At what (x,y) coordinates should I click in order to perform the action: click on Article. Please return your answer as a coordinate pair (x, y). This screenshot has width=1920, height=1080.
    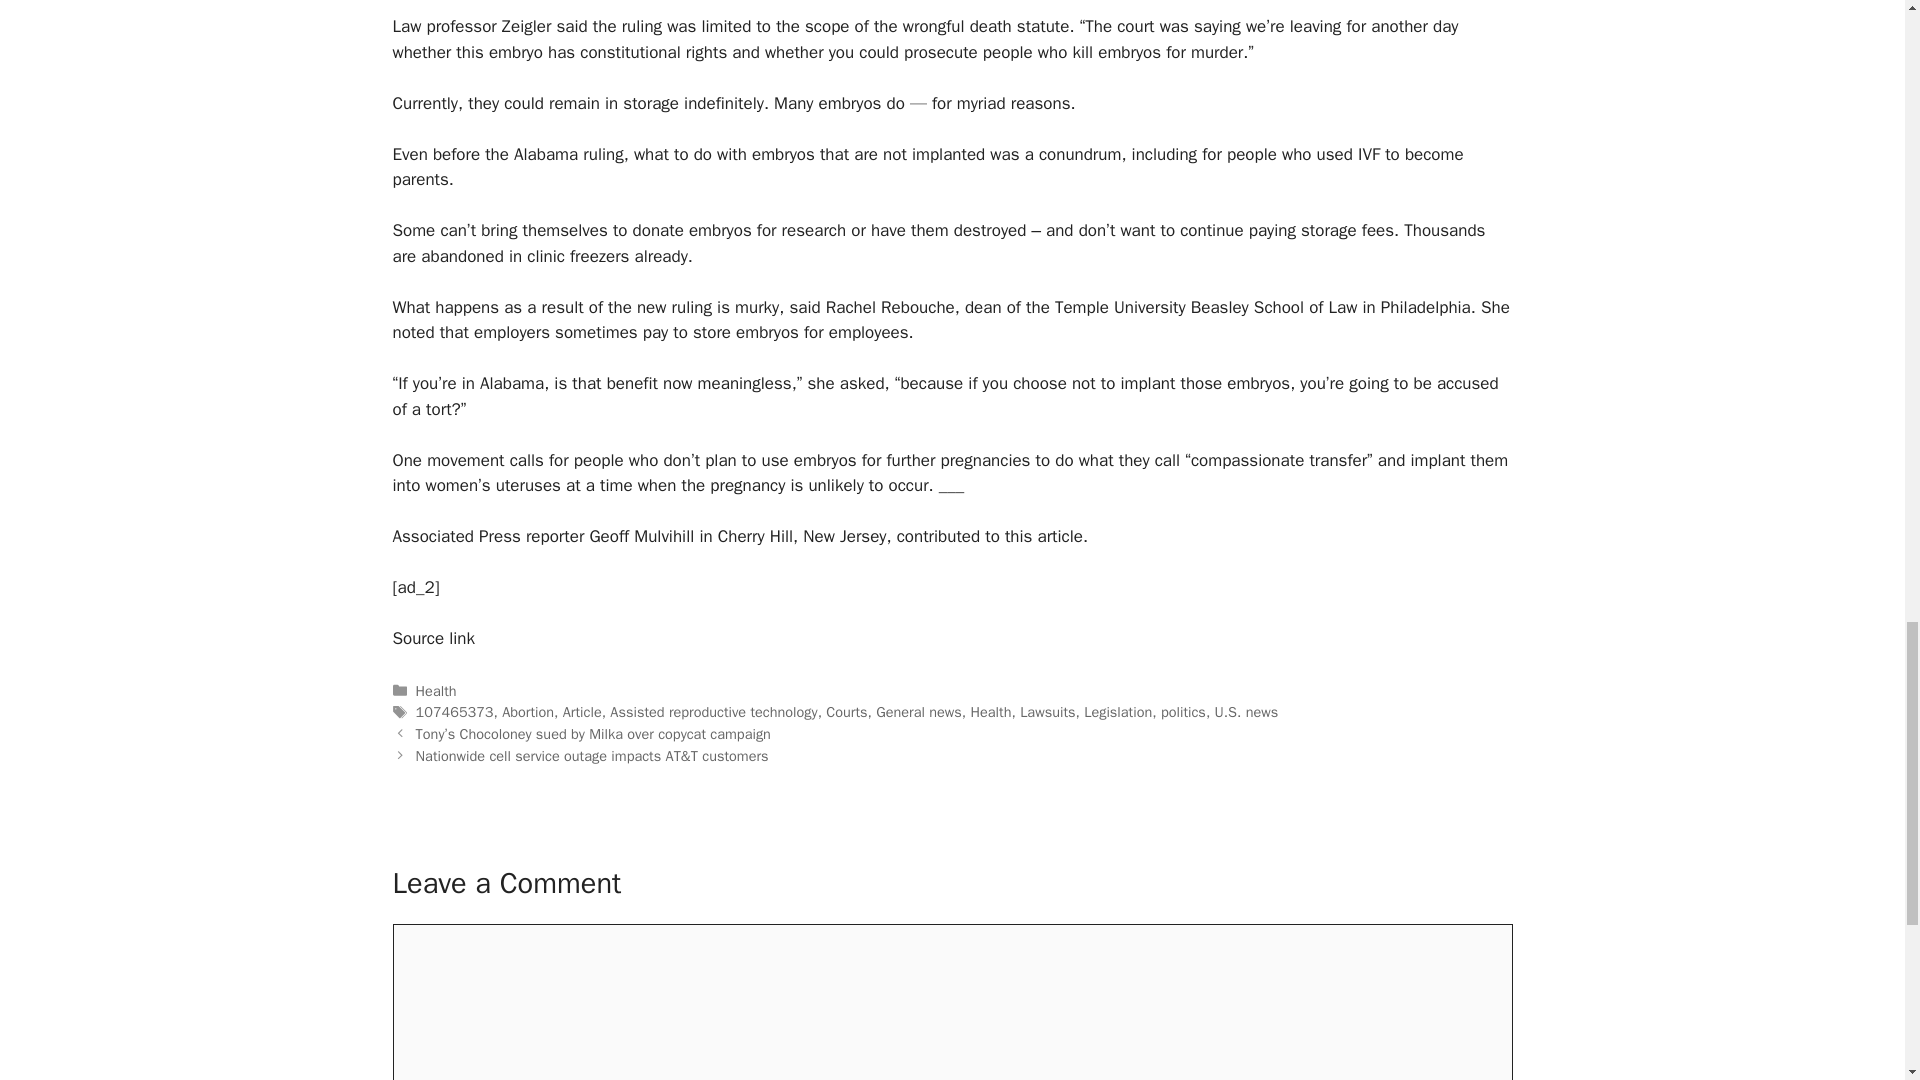
    Looking at the image, I should click on (582, 712).